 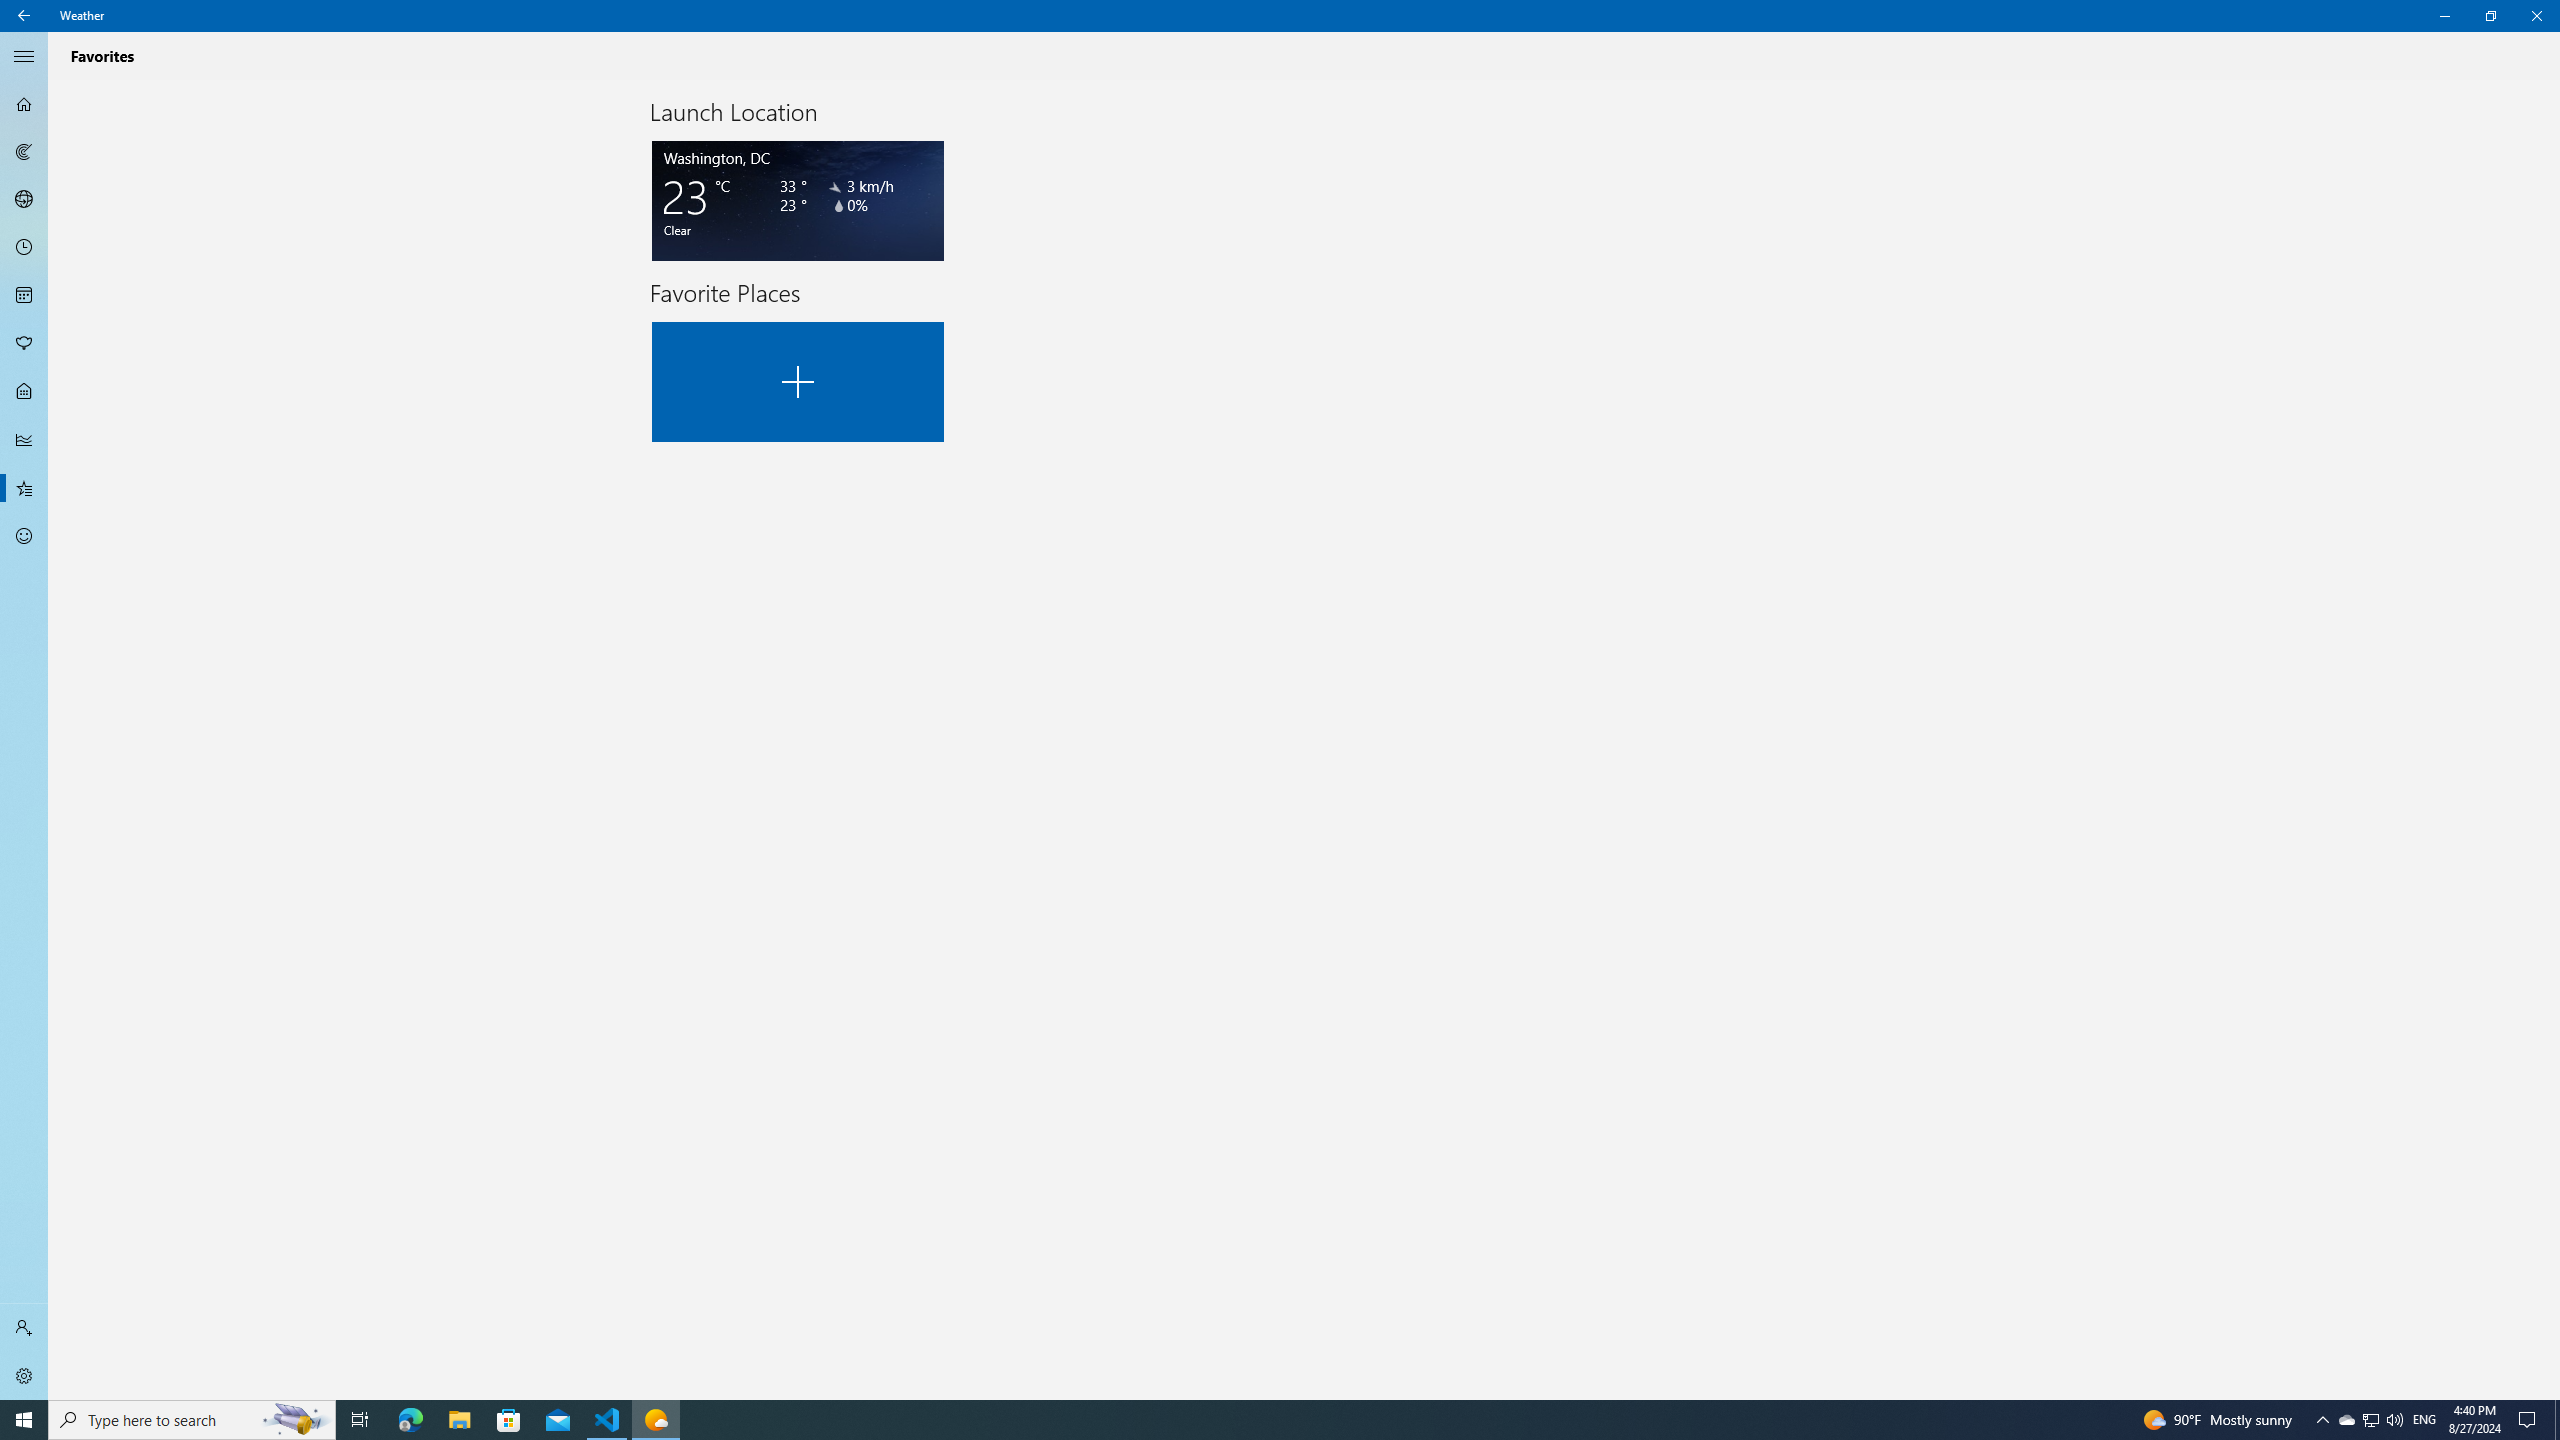 I want to click on Life - Not Selected, so click(x=24, y=392).